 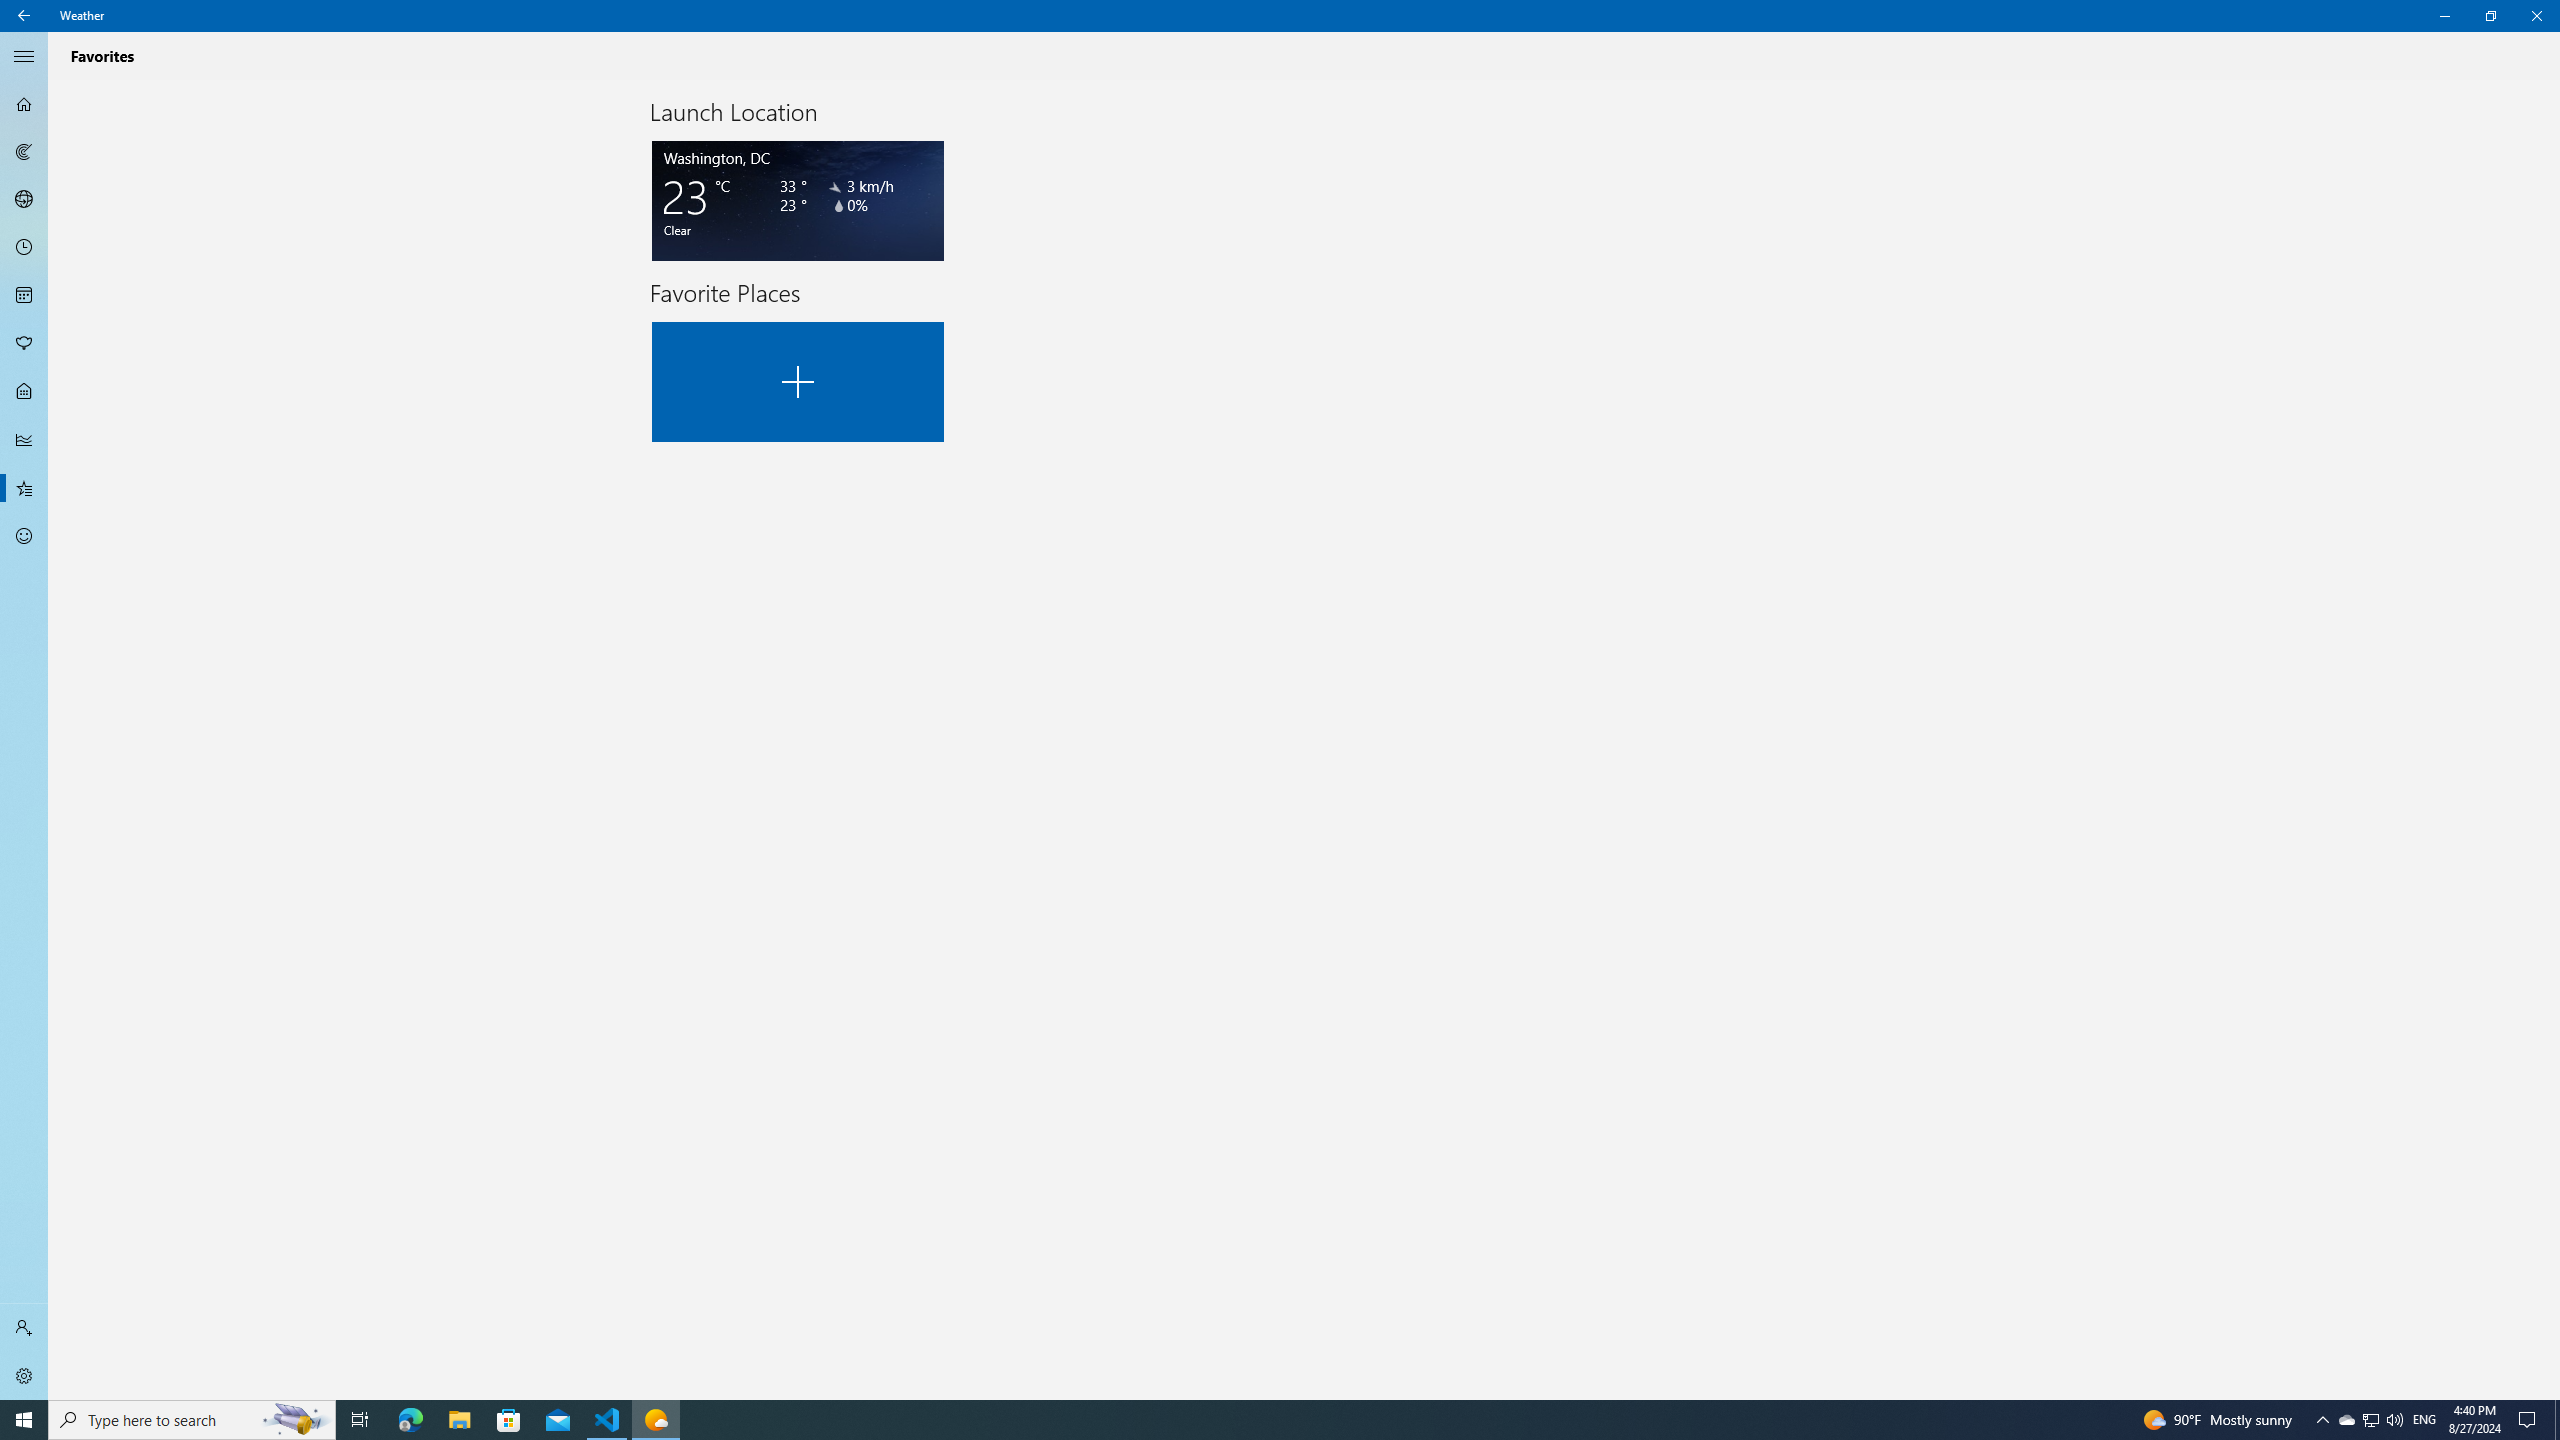 I want to click on Life - Not Selected, so click(x=24, y=392).